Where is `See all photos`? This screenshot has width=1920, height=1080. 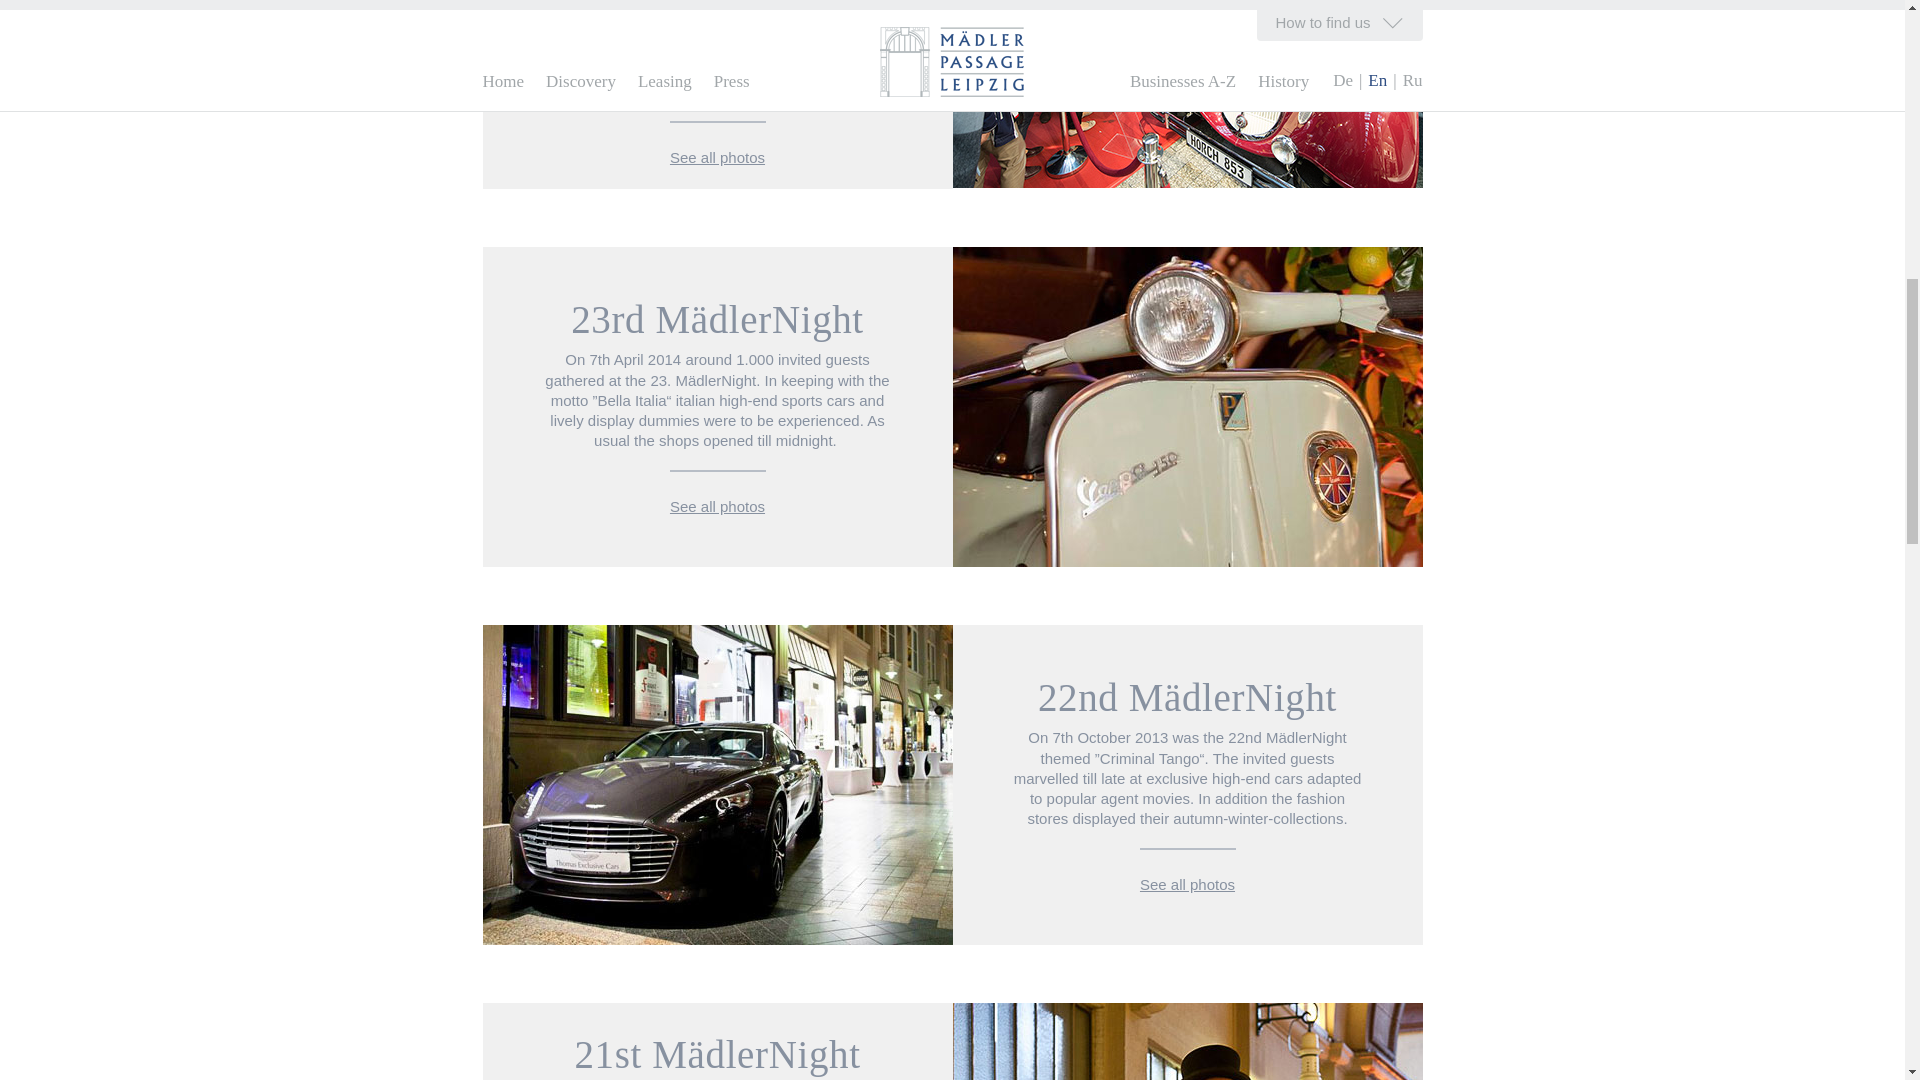
See all photos is located at coordinates (717, 158).